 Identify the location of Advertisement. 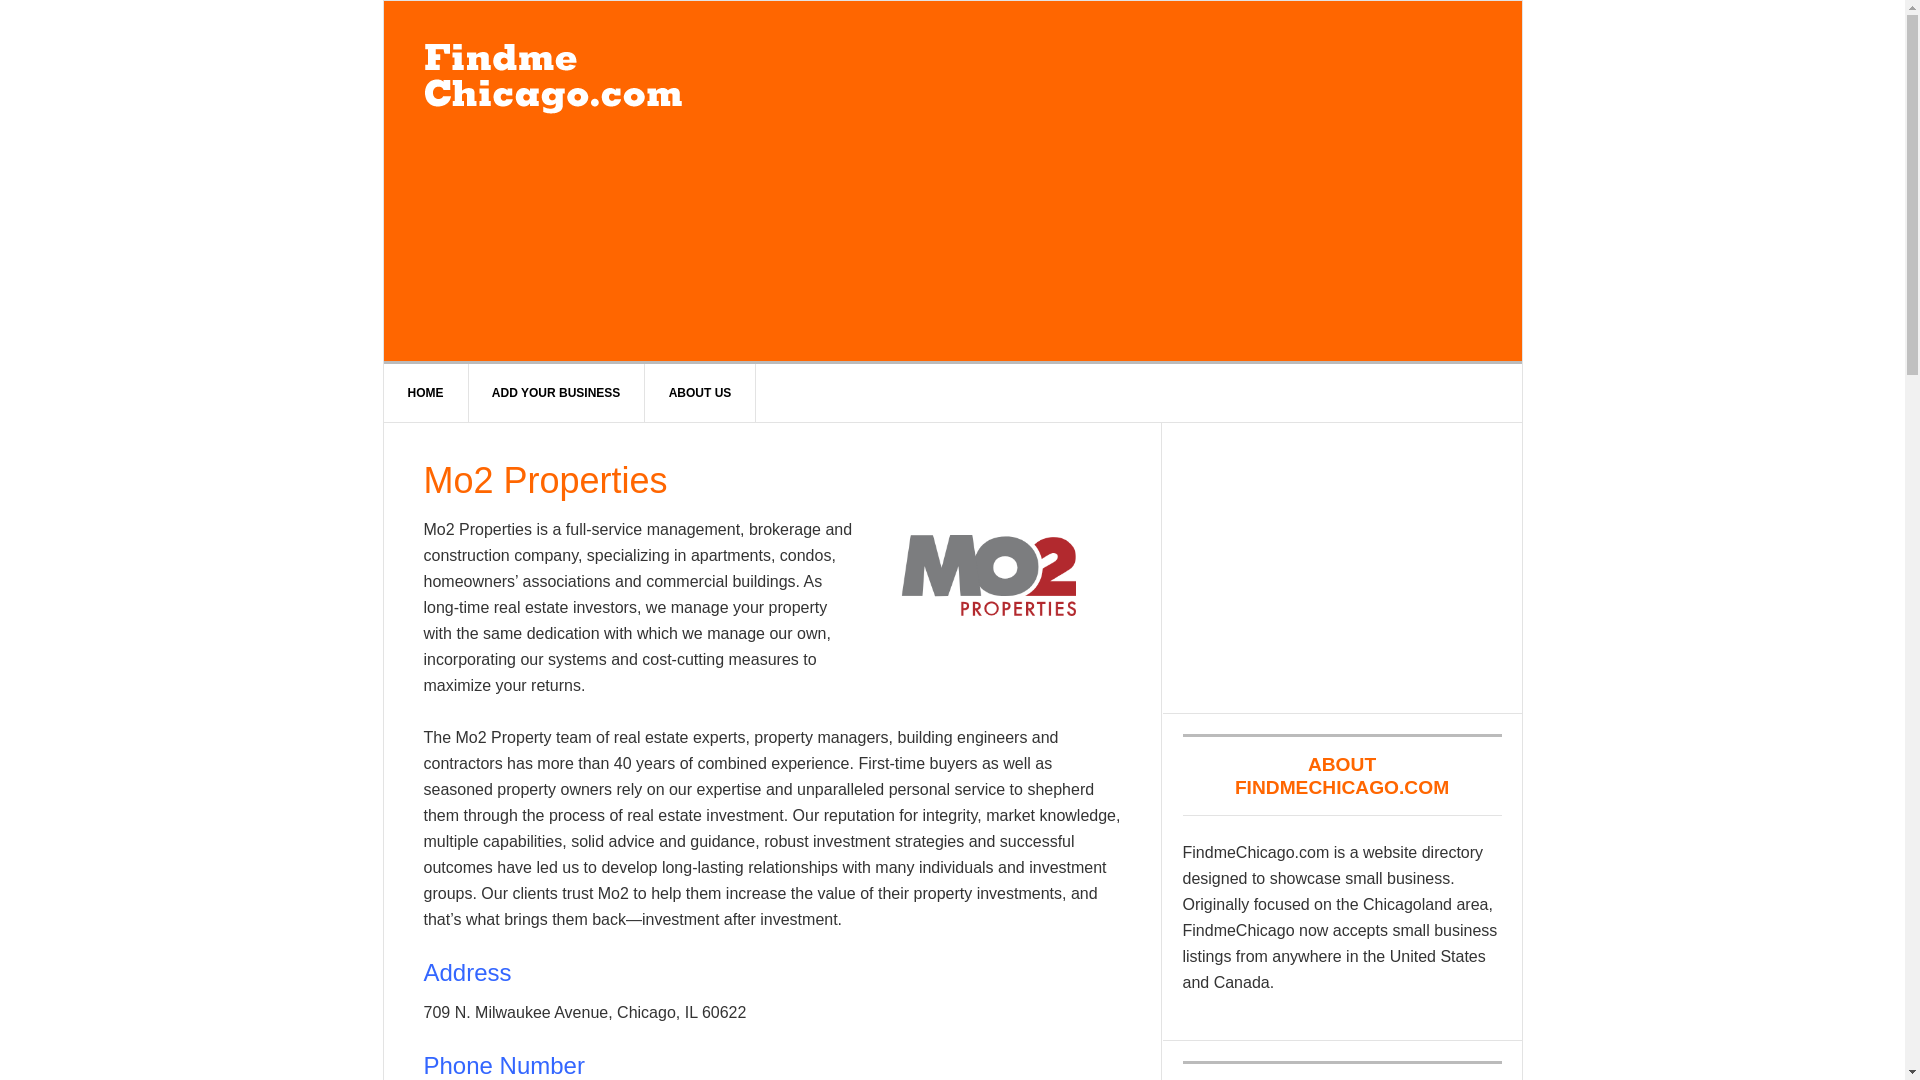
(1342, 568).